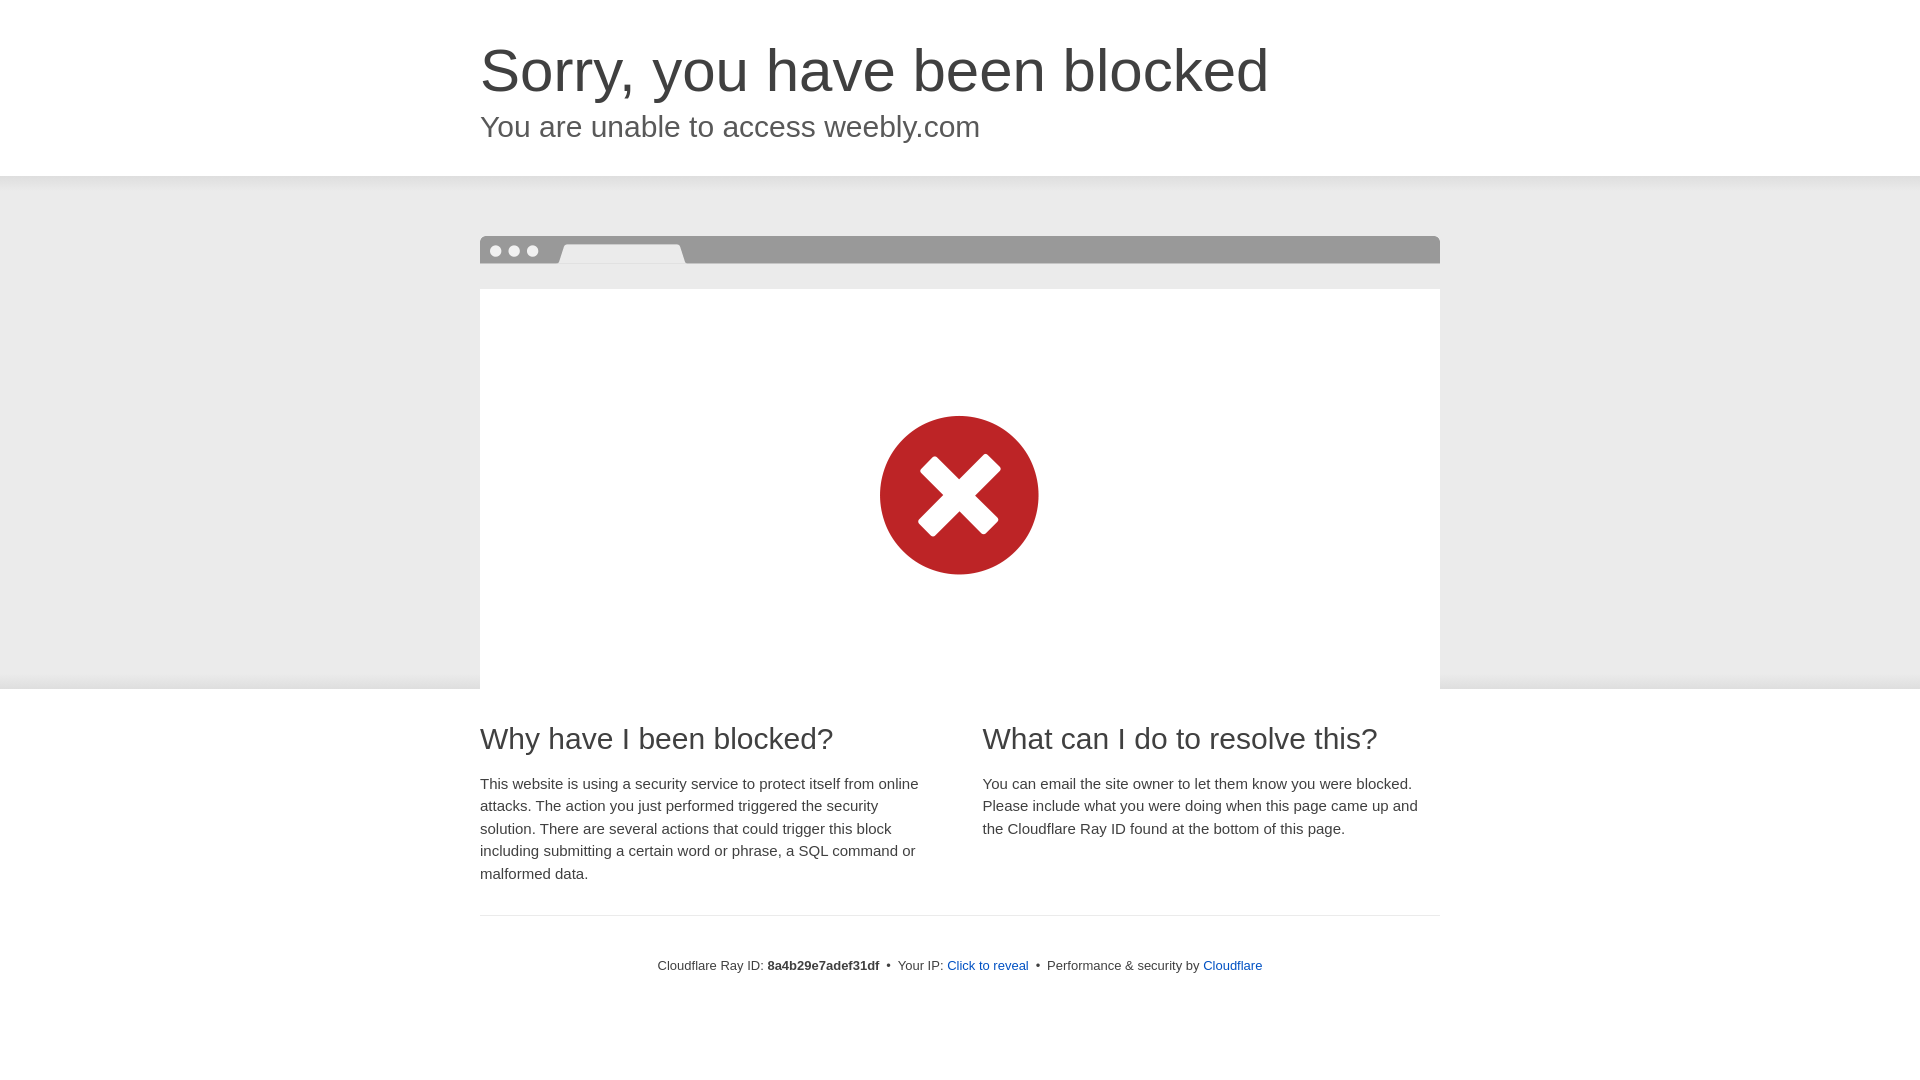 The height and width of the screenshot is (1080, 1920). I want to click on Cloudflare, so click(1232, 965).